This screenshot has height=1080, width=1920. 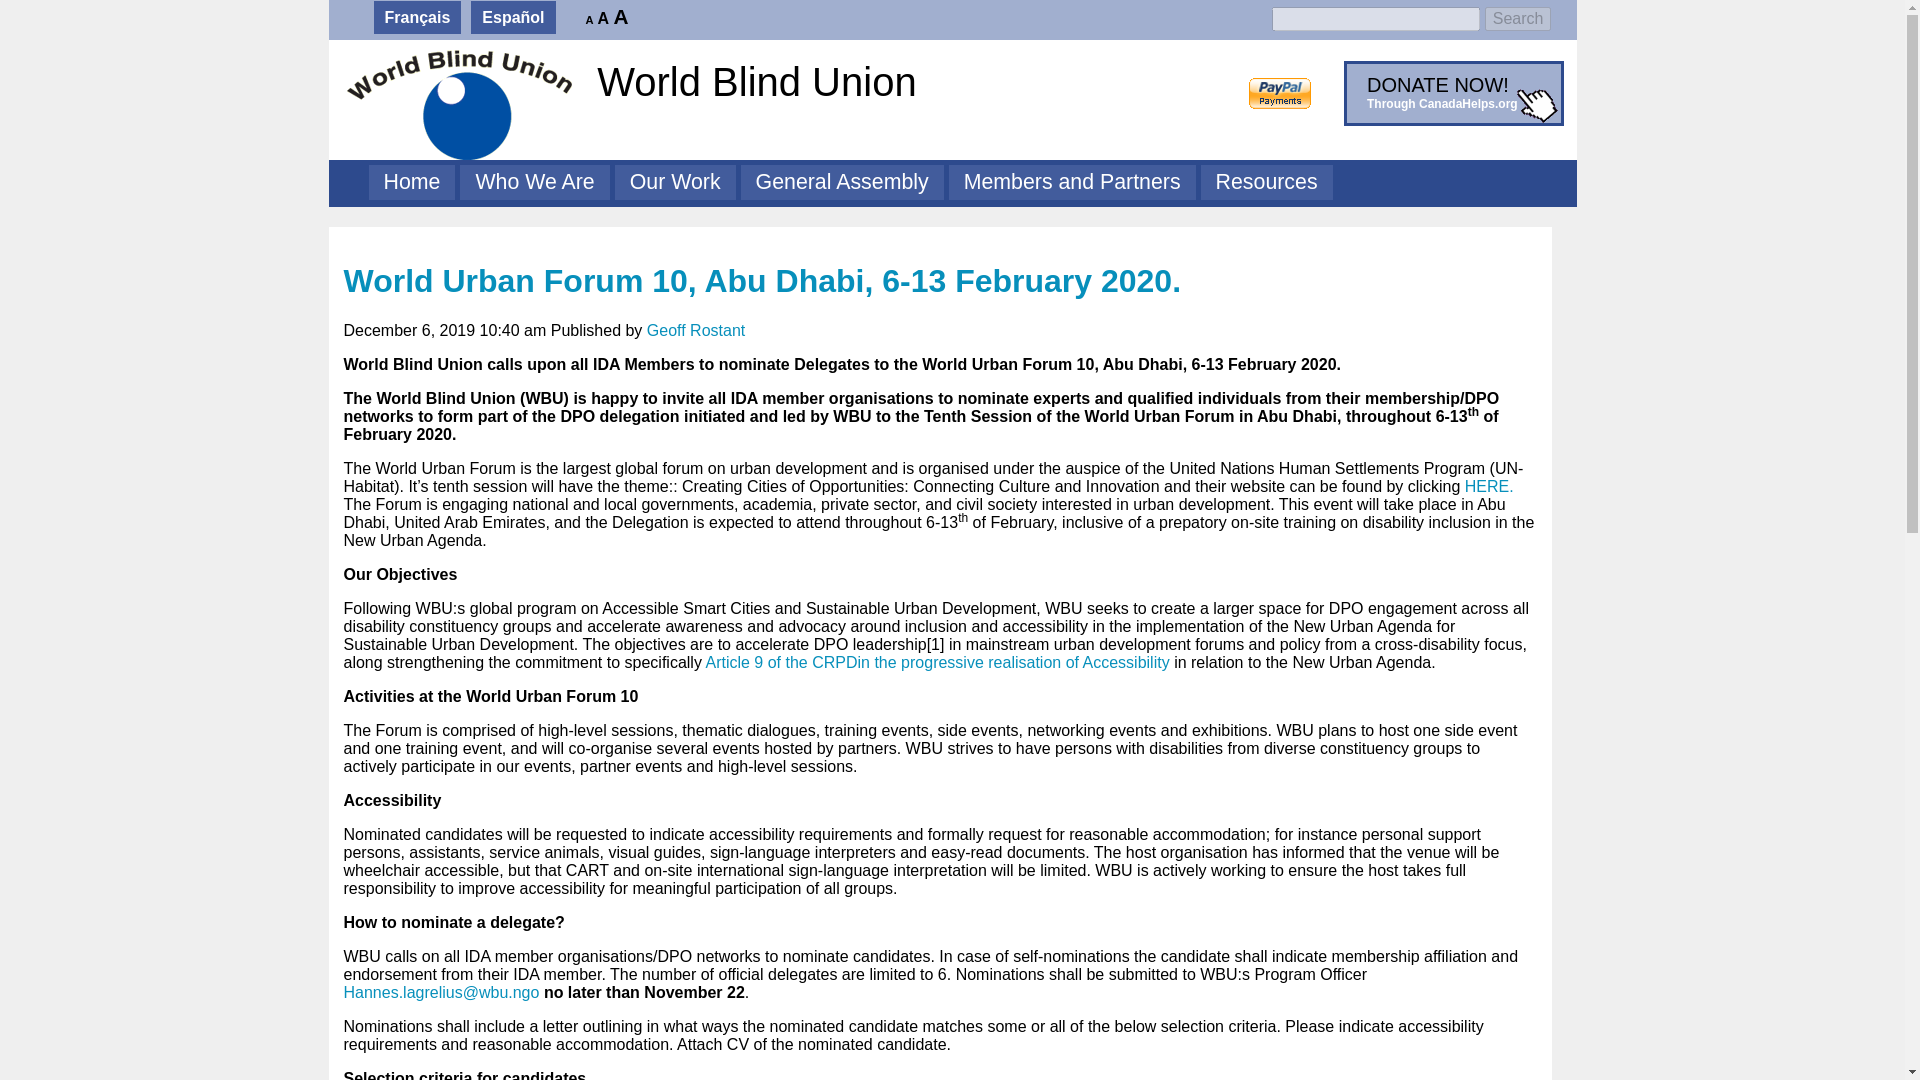 I want to click on Home, so click(x=674, y=182).